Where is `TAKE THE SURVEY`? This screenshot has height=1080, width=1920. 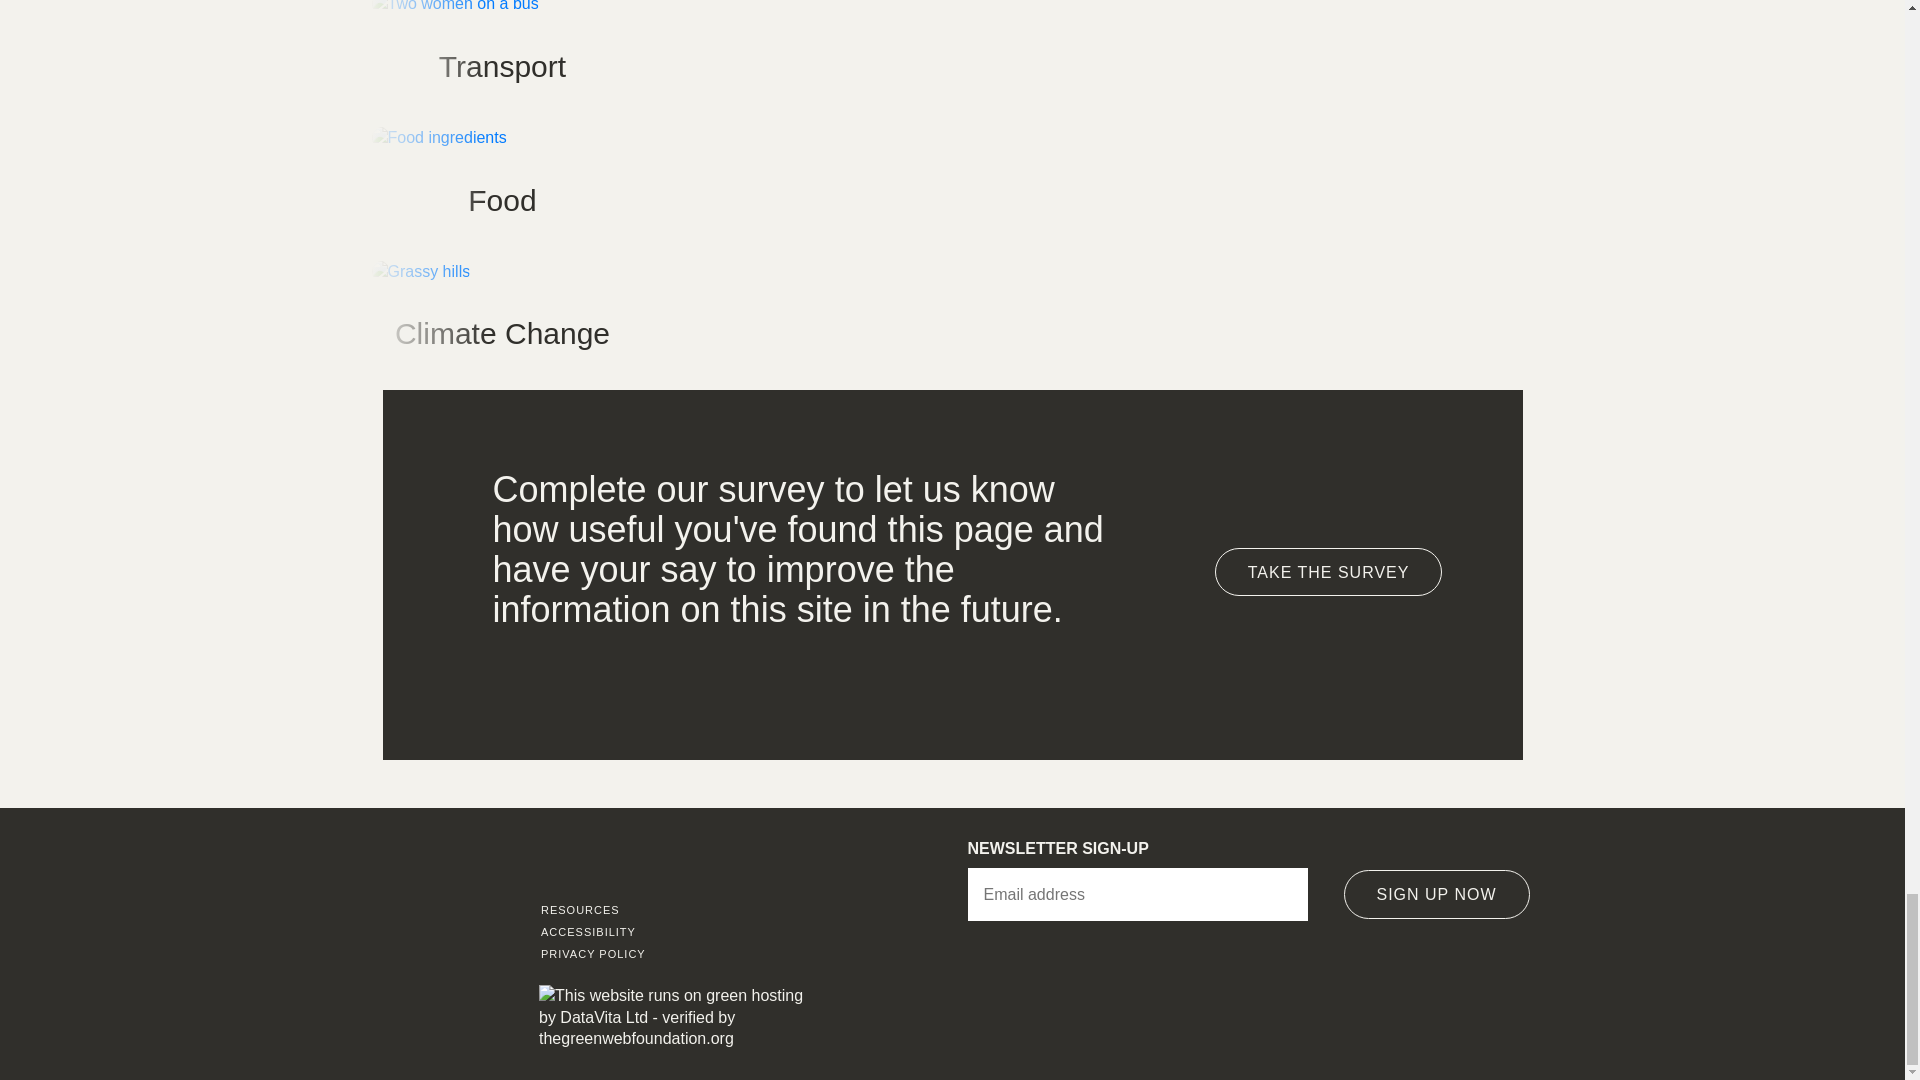
TAKE THE SURVEY is located at coordinates (1329, 572).